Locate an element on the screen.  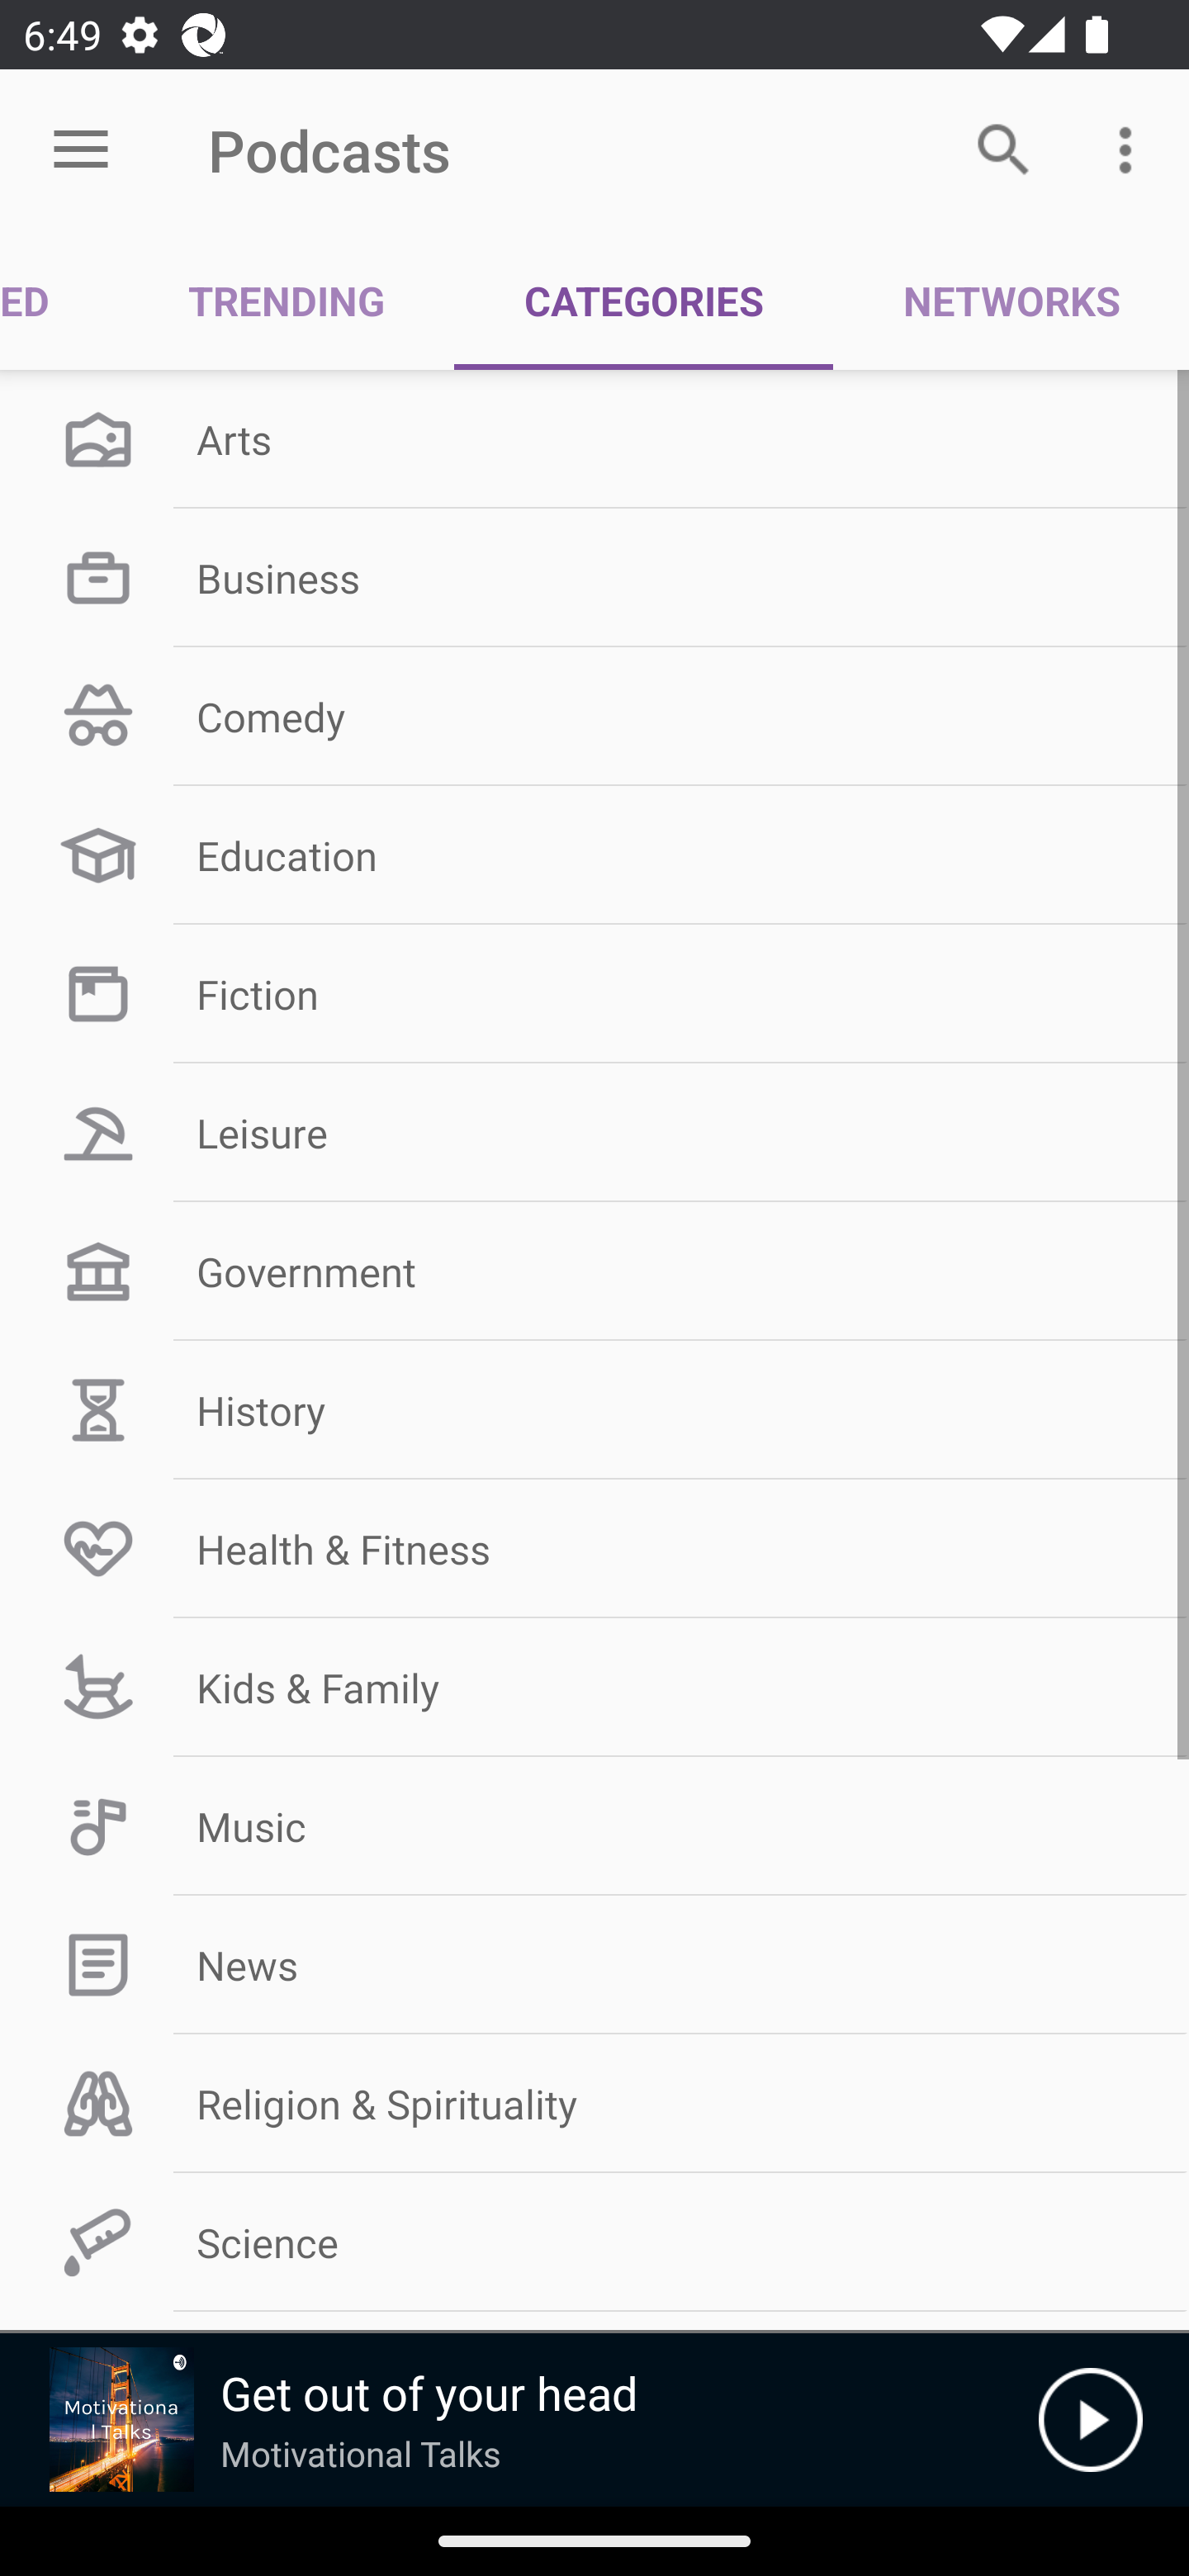
Music is located at coordinates (594, 1826).